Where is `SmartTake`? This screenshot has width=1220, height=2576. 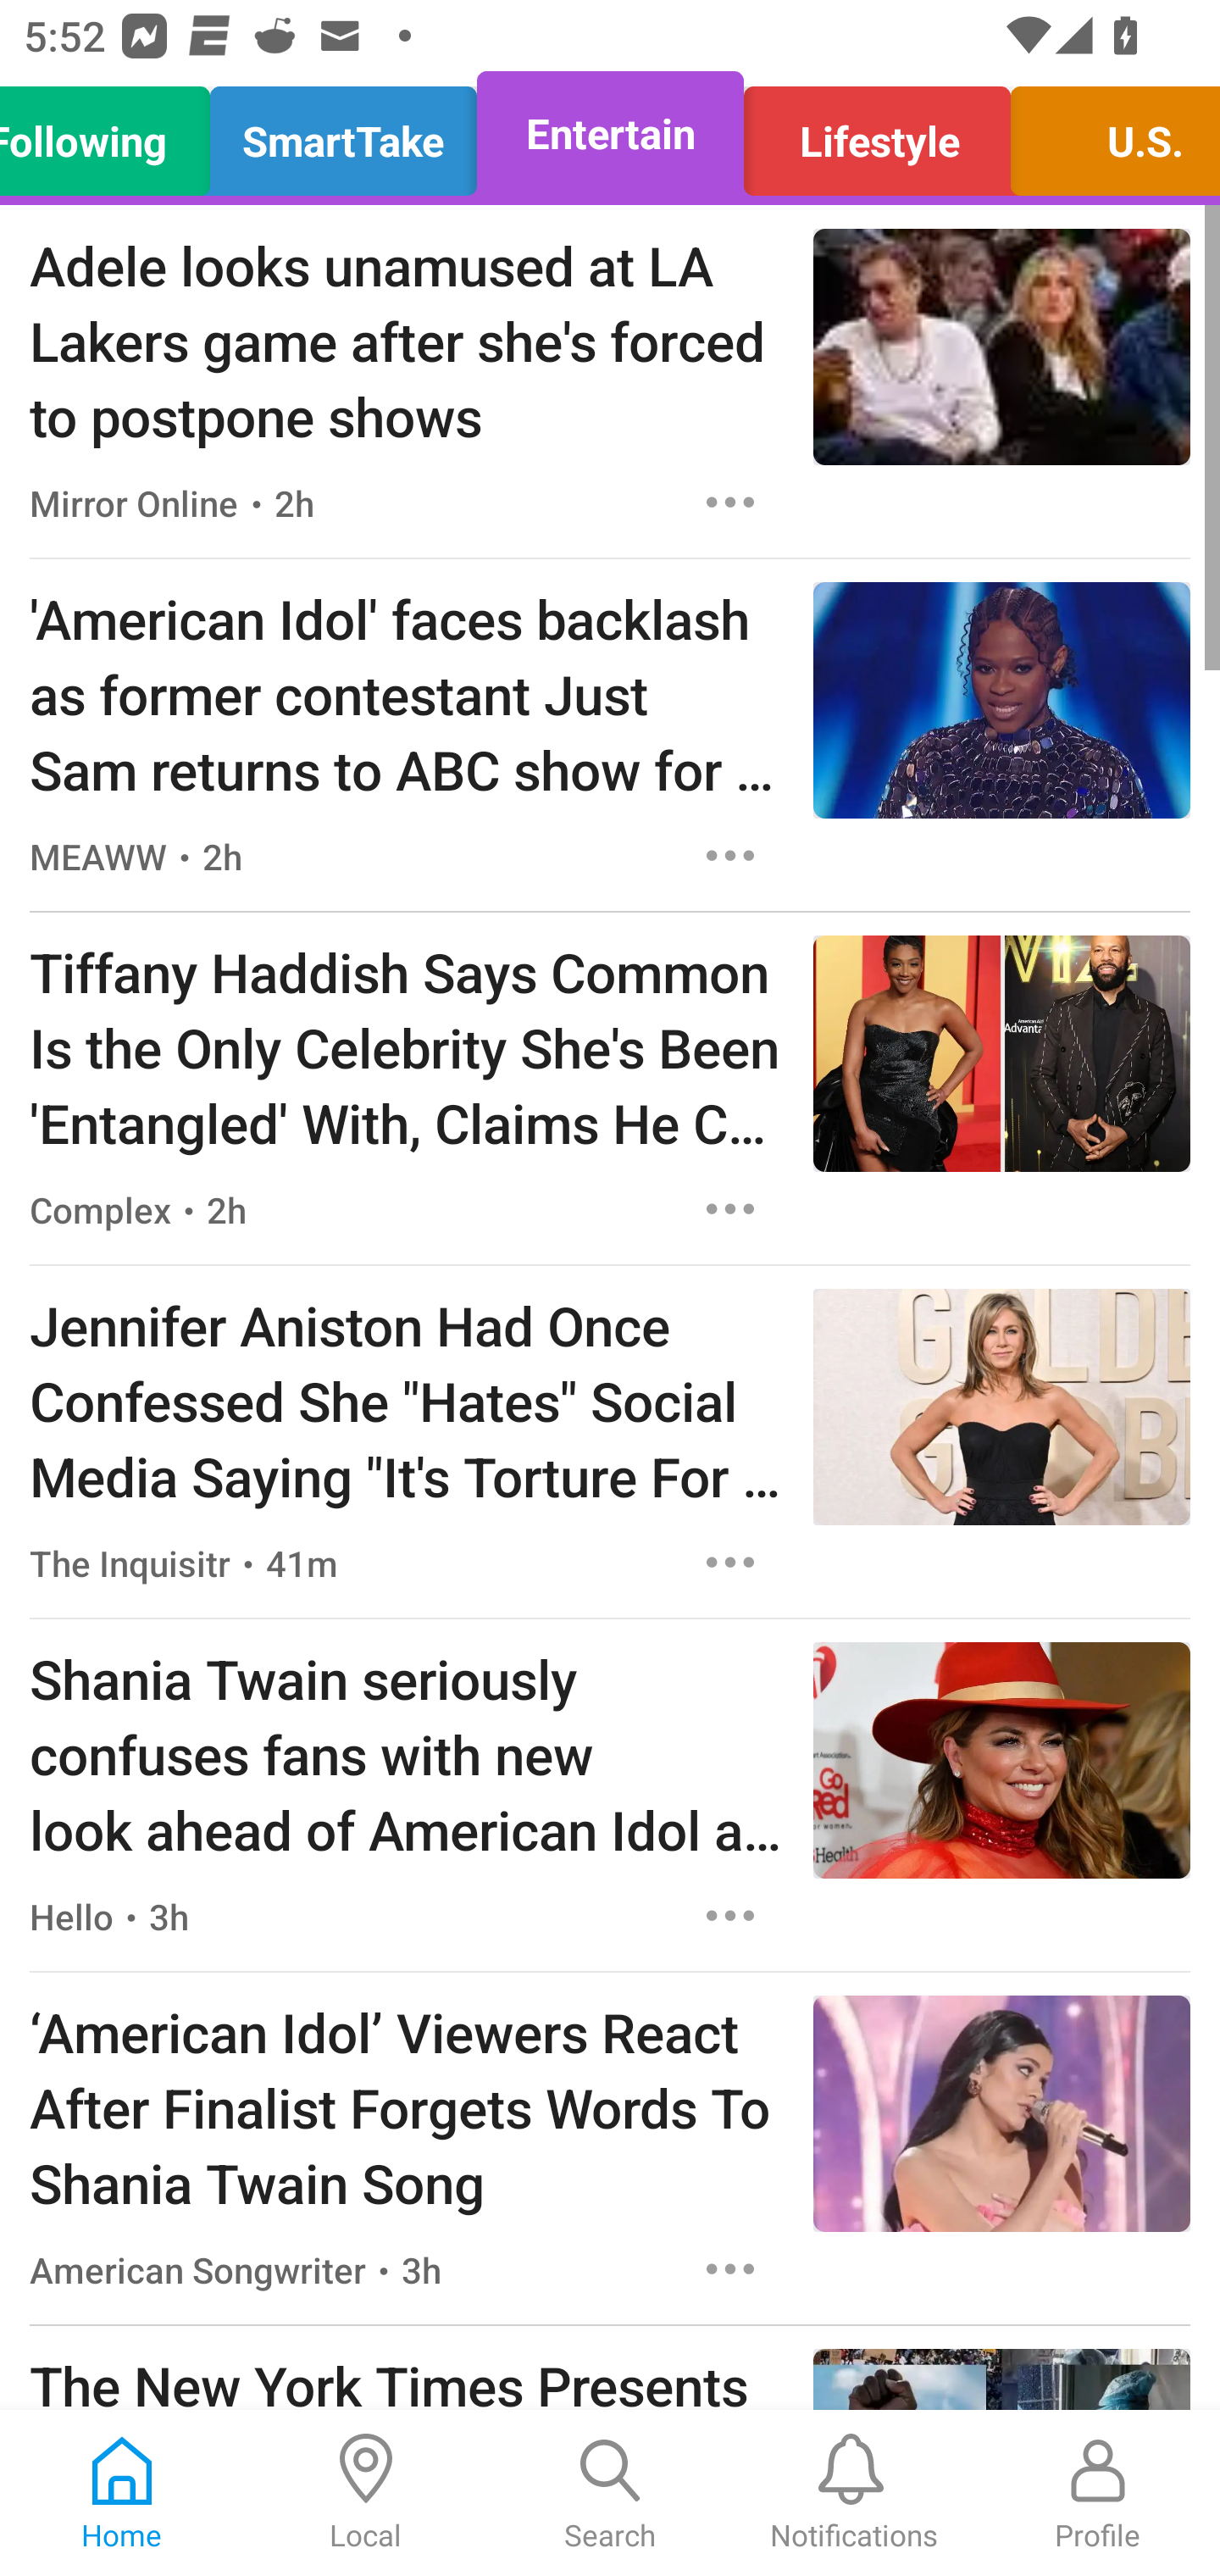
SmartTake is located at coordinates (344, 134).